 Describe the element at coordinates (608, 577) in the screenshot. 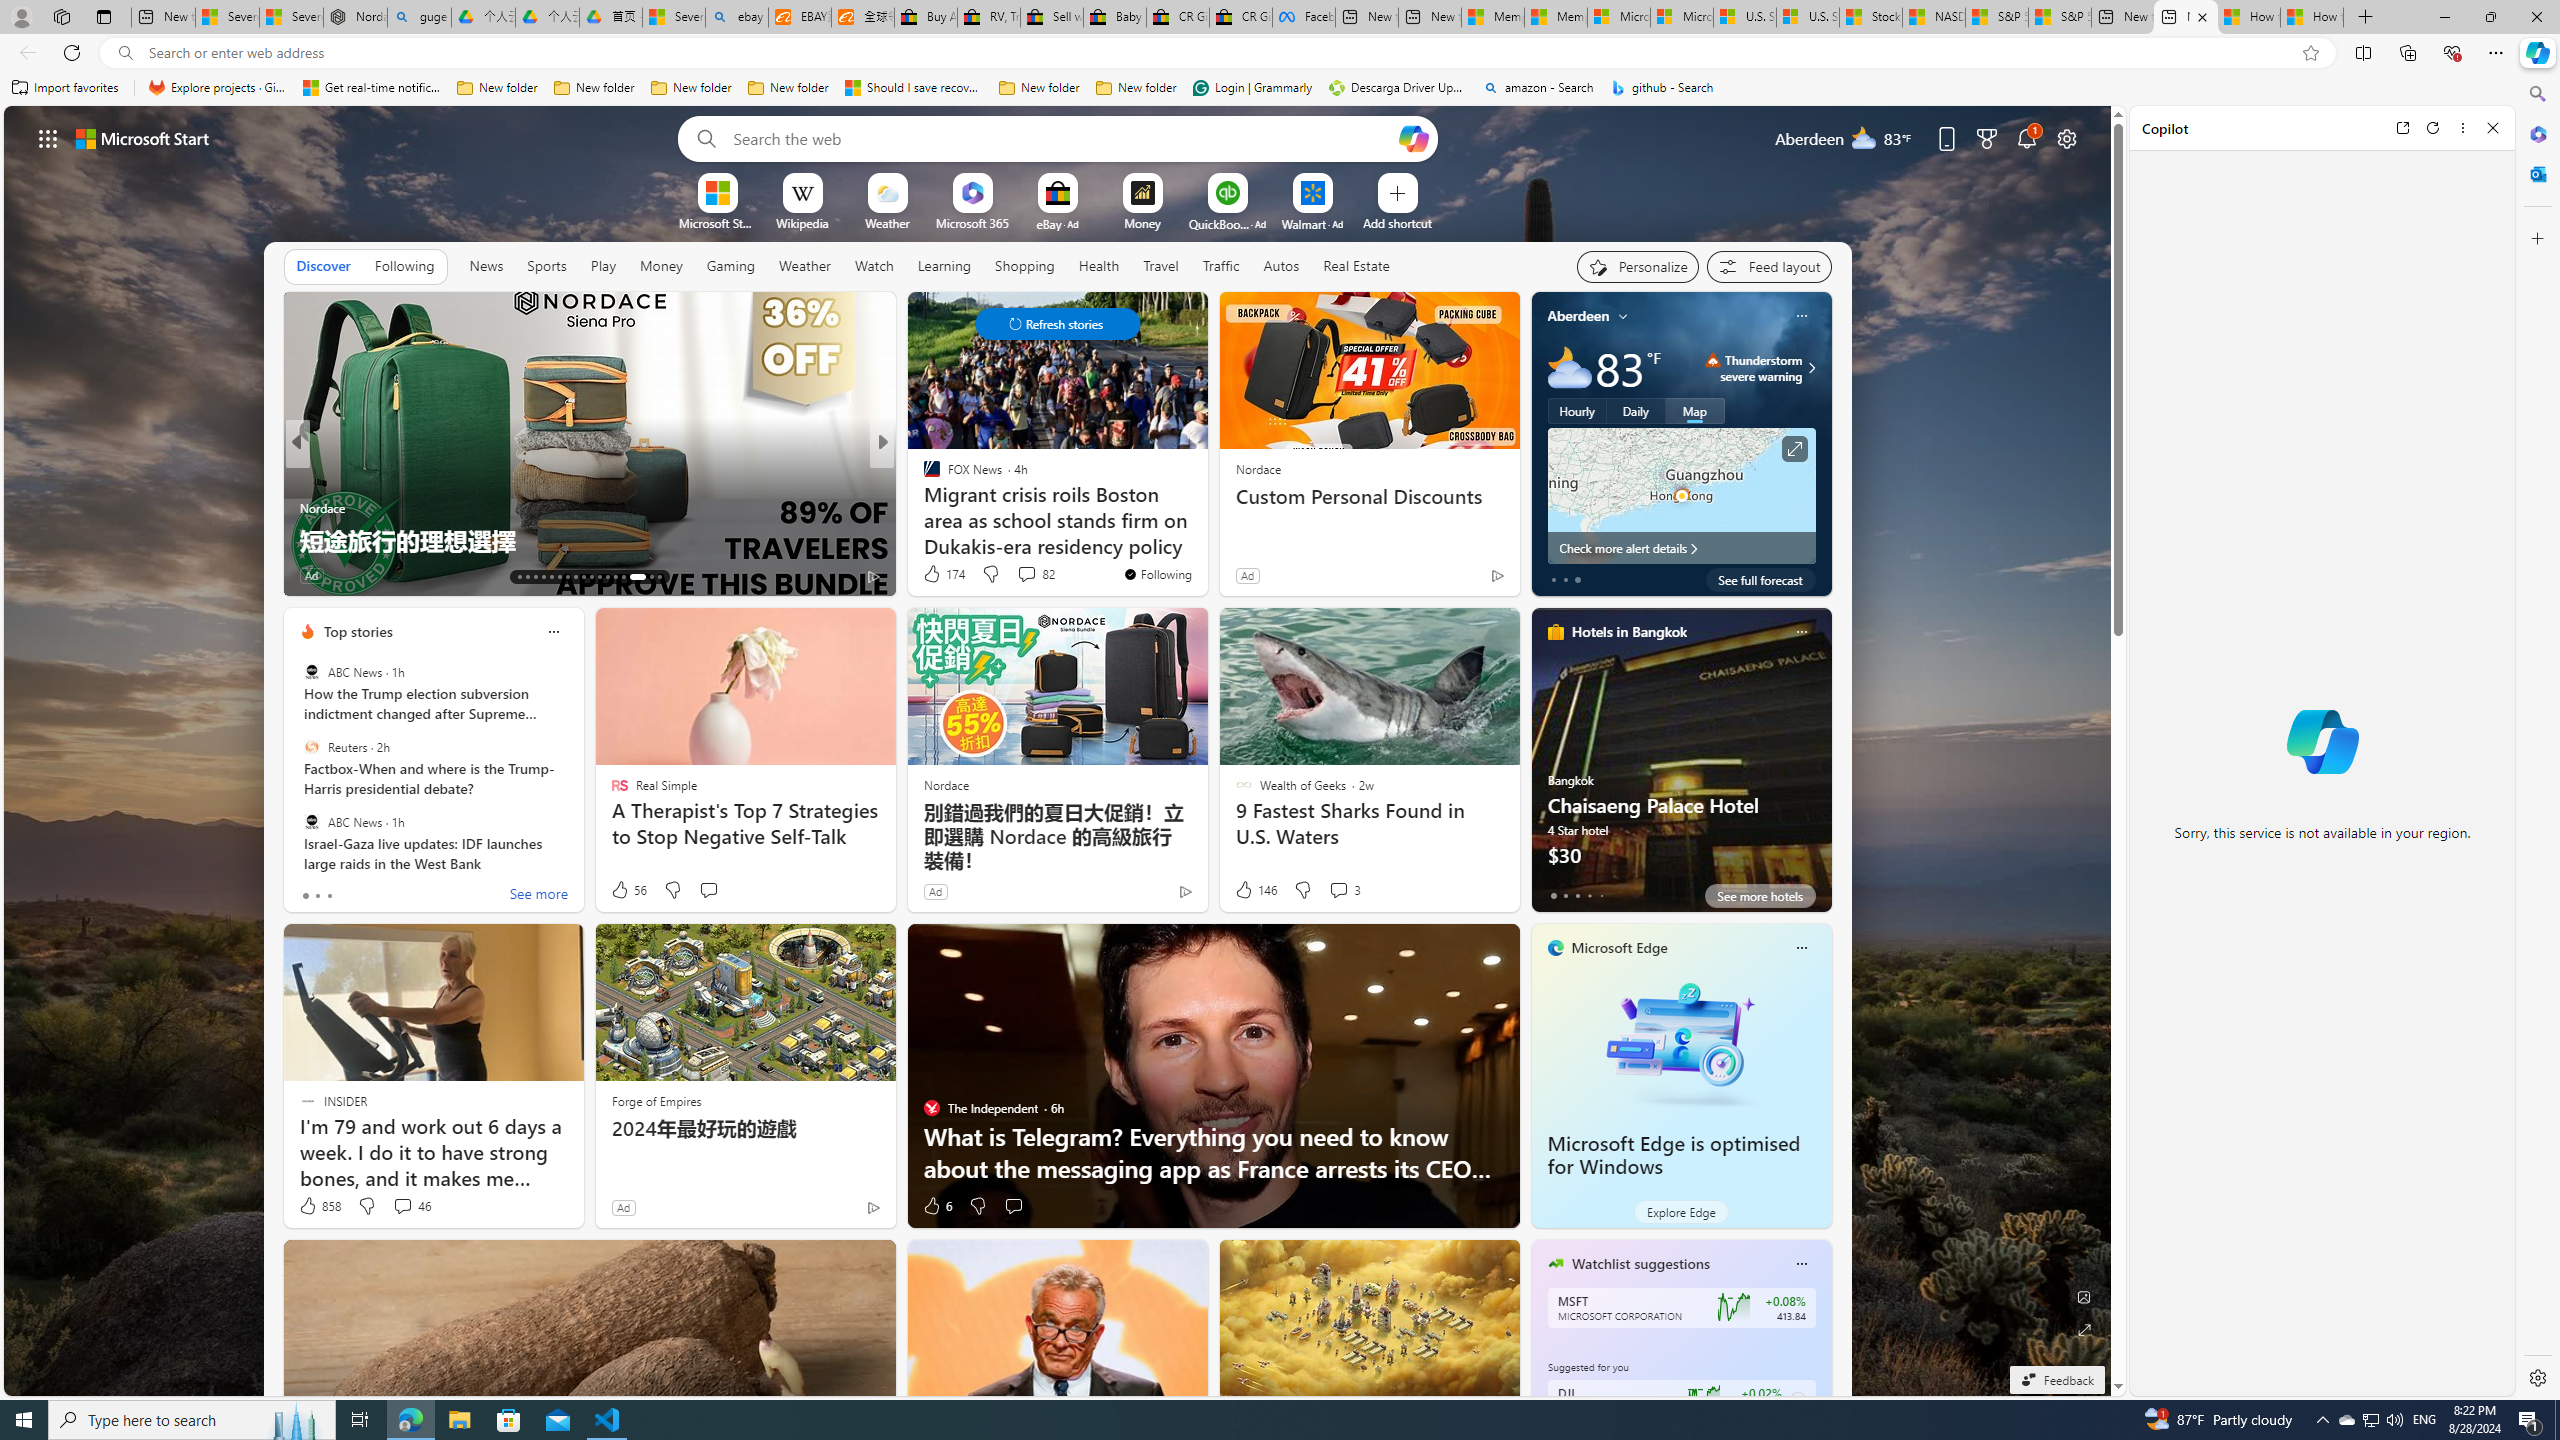

I see `AutomationID: tab-24` at that location.